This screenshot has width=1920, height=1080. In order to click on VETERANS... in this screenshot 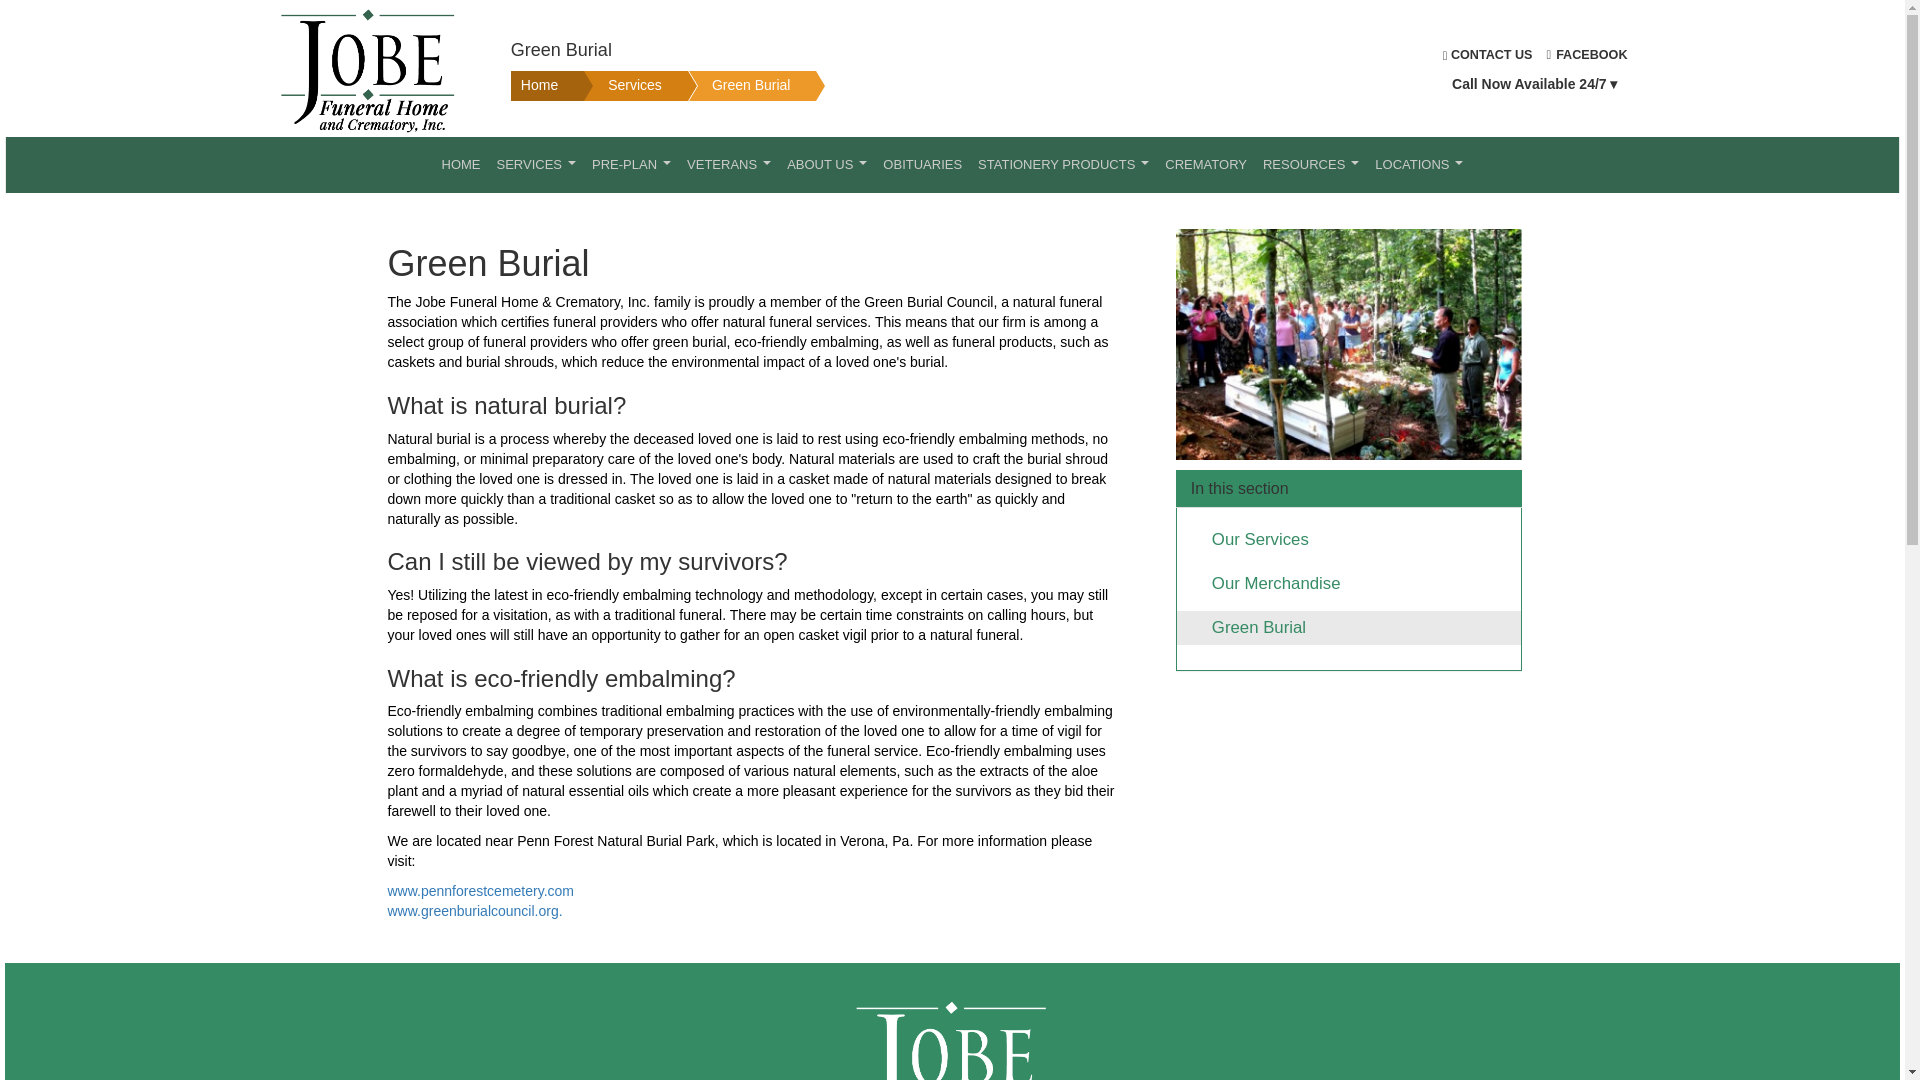, I will do `click(729, 165)`.